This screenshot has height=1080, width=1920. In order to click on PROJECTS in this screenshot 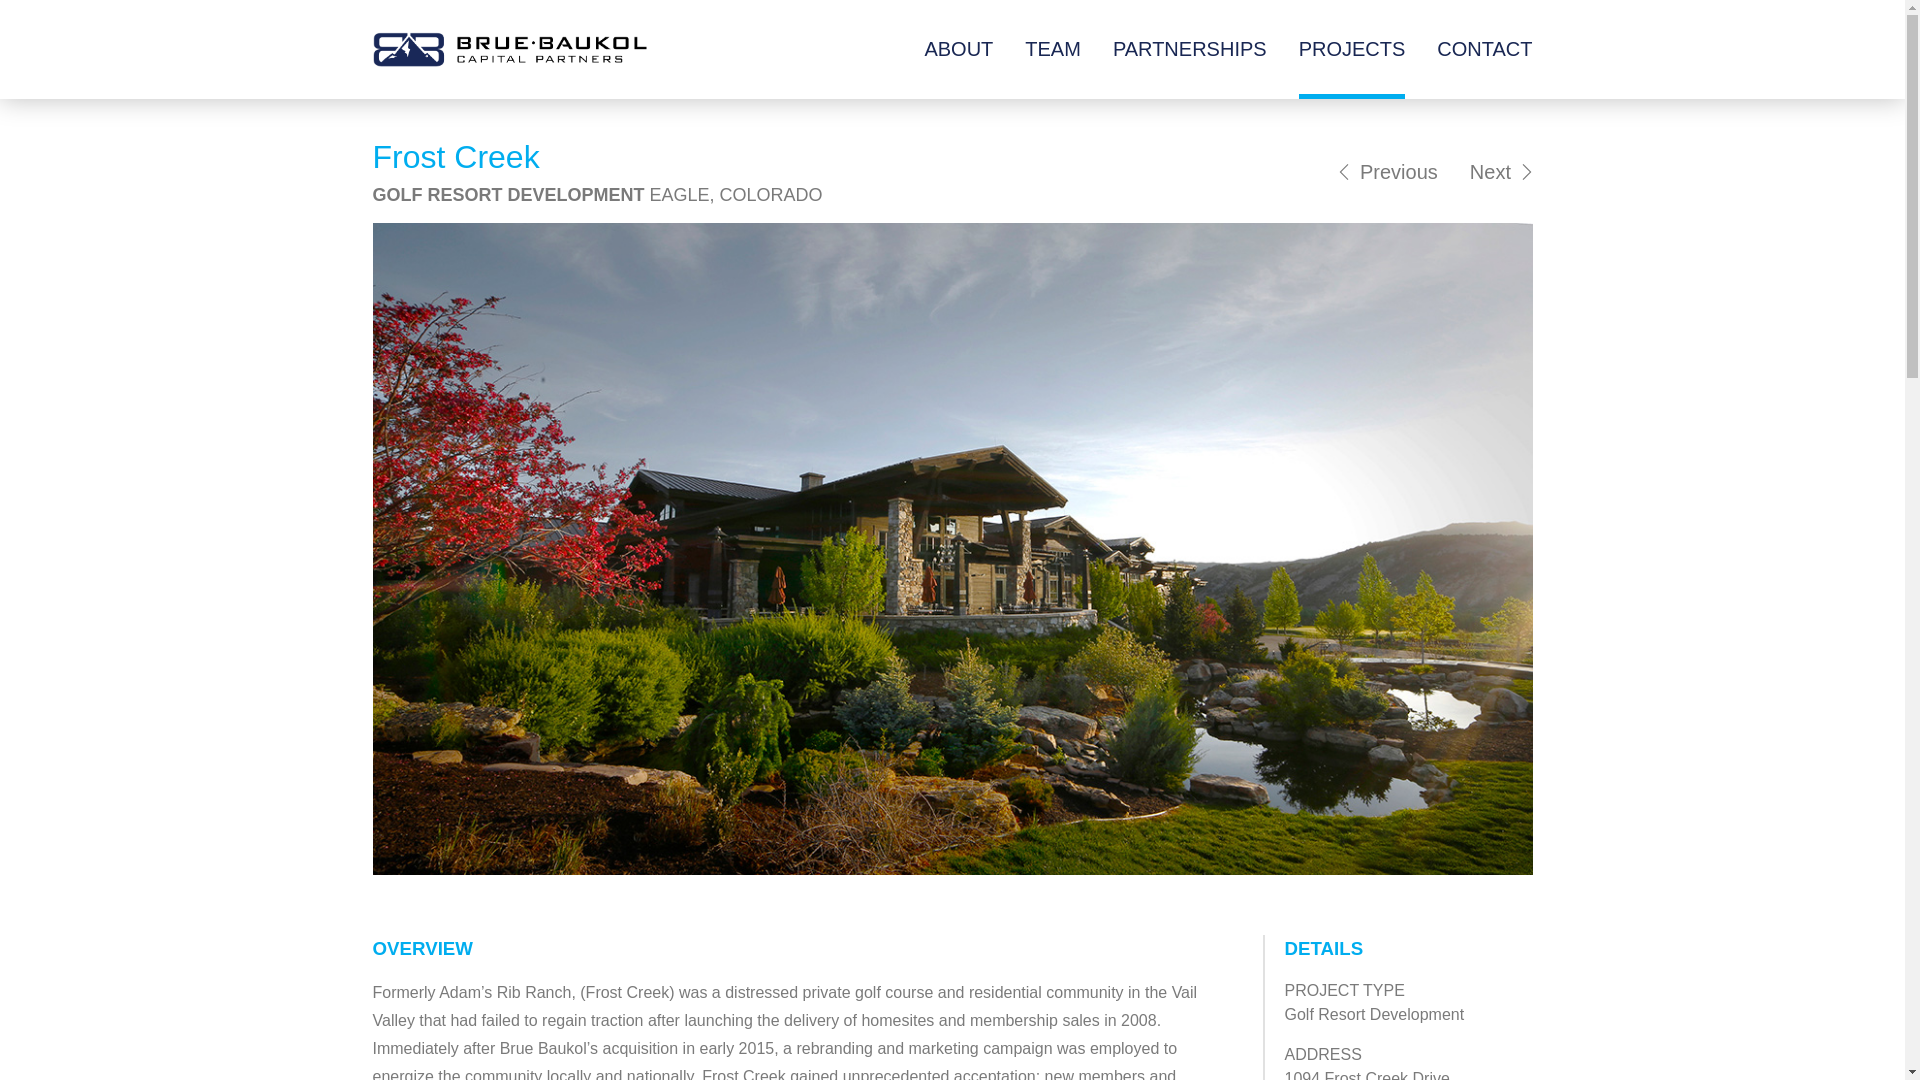, I will do `click(1352, 50)`.